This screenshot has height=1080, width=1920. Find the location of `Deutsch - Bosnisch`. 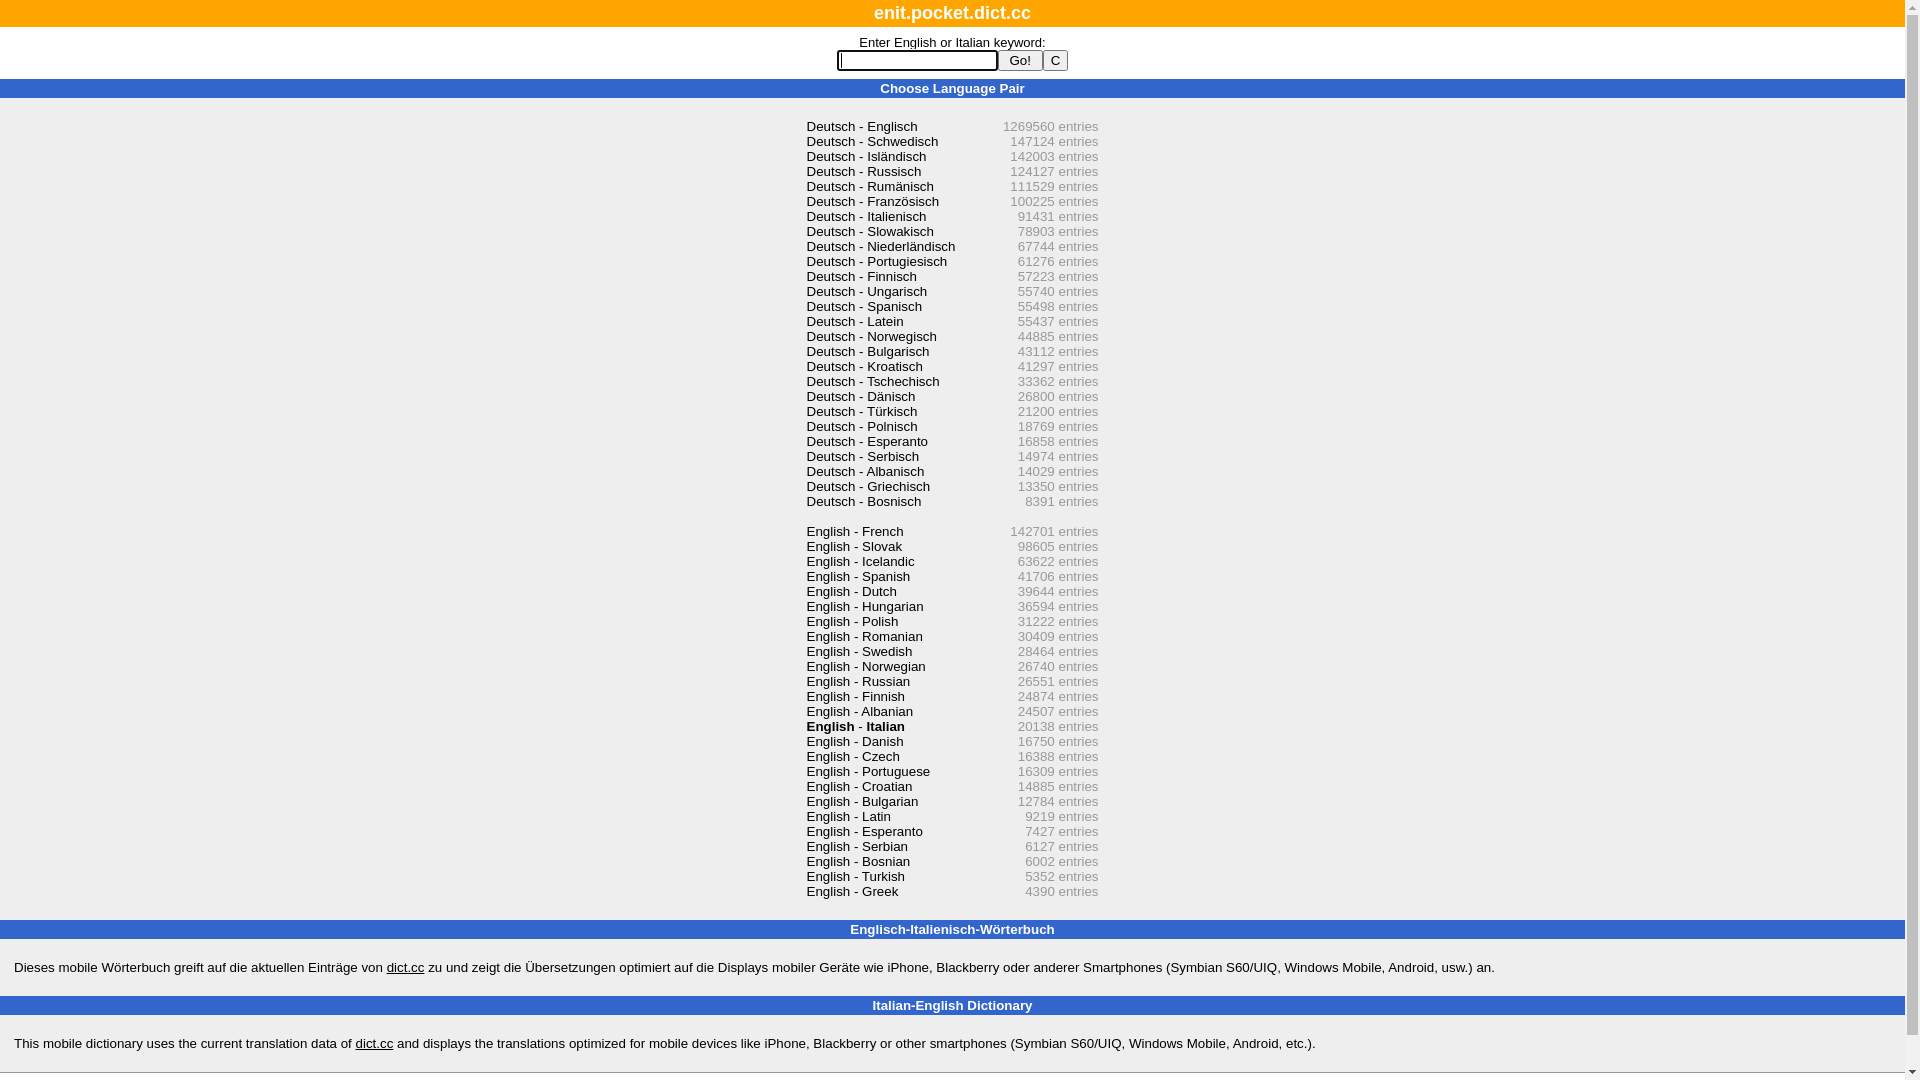

Deutsch - Bosnisch is located at coordinates (864, 501).